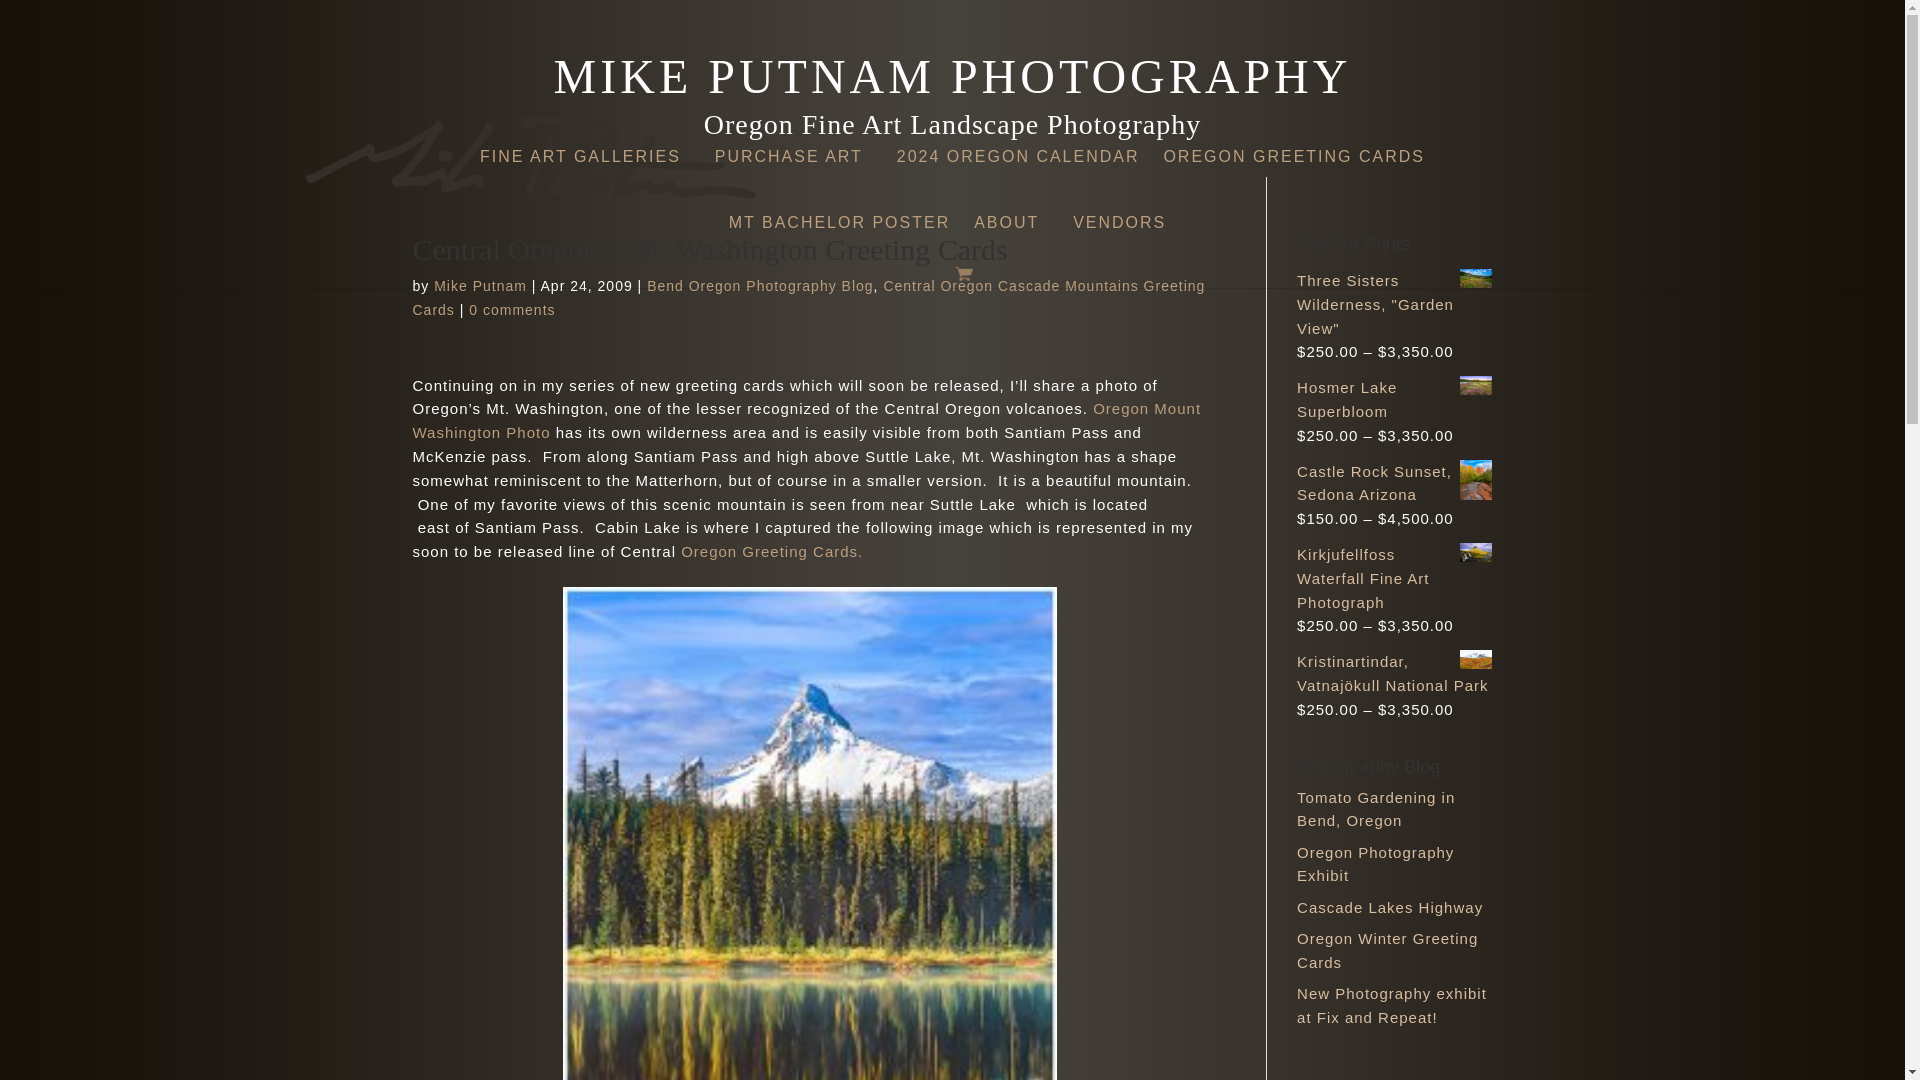 The image size is (1920, 1080). I want to click on 0 comments, so click(511, 310).